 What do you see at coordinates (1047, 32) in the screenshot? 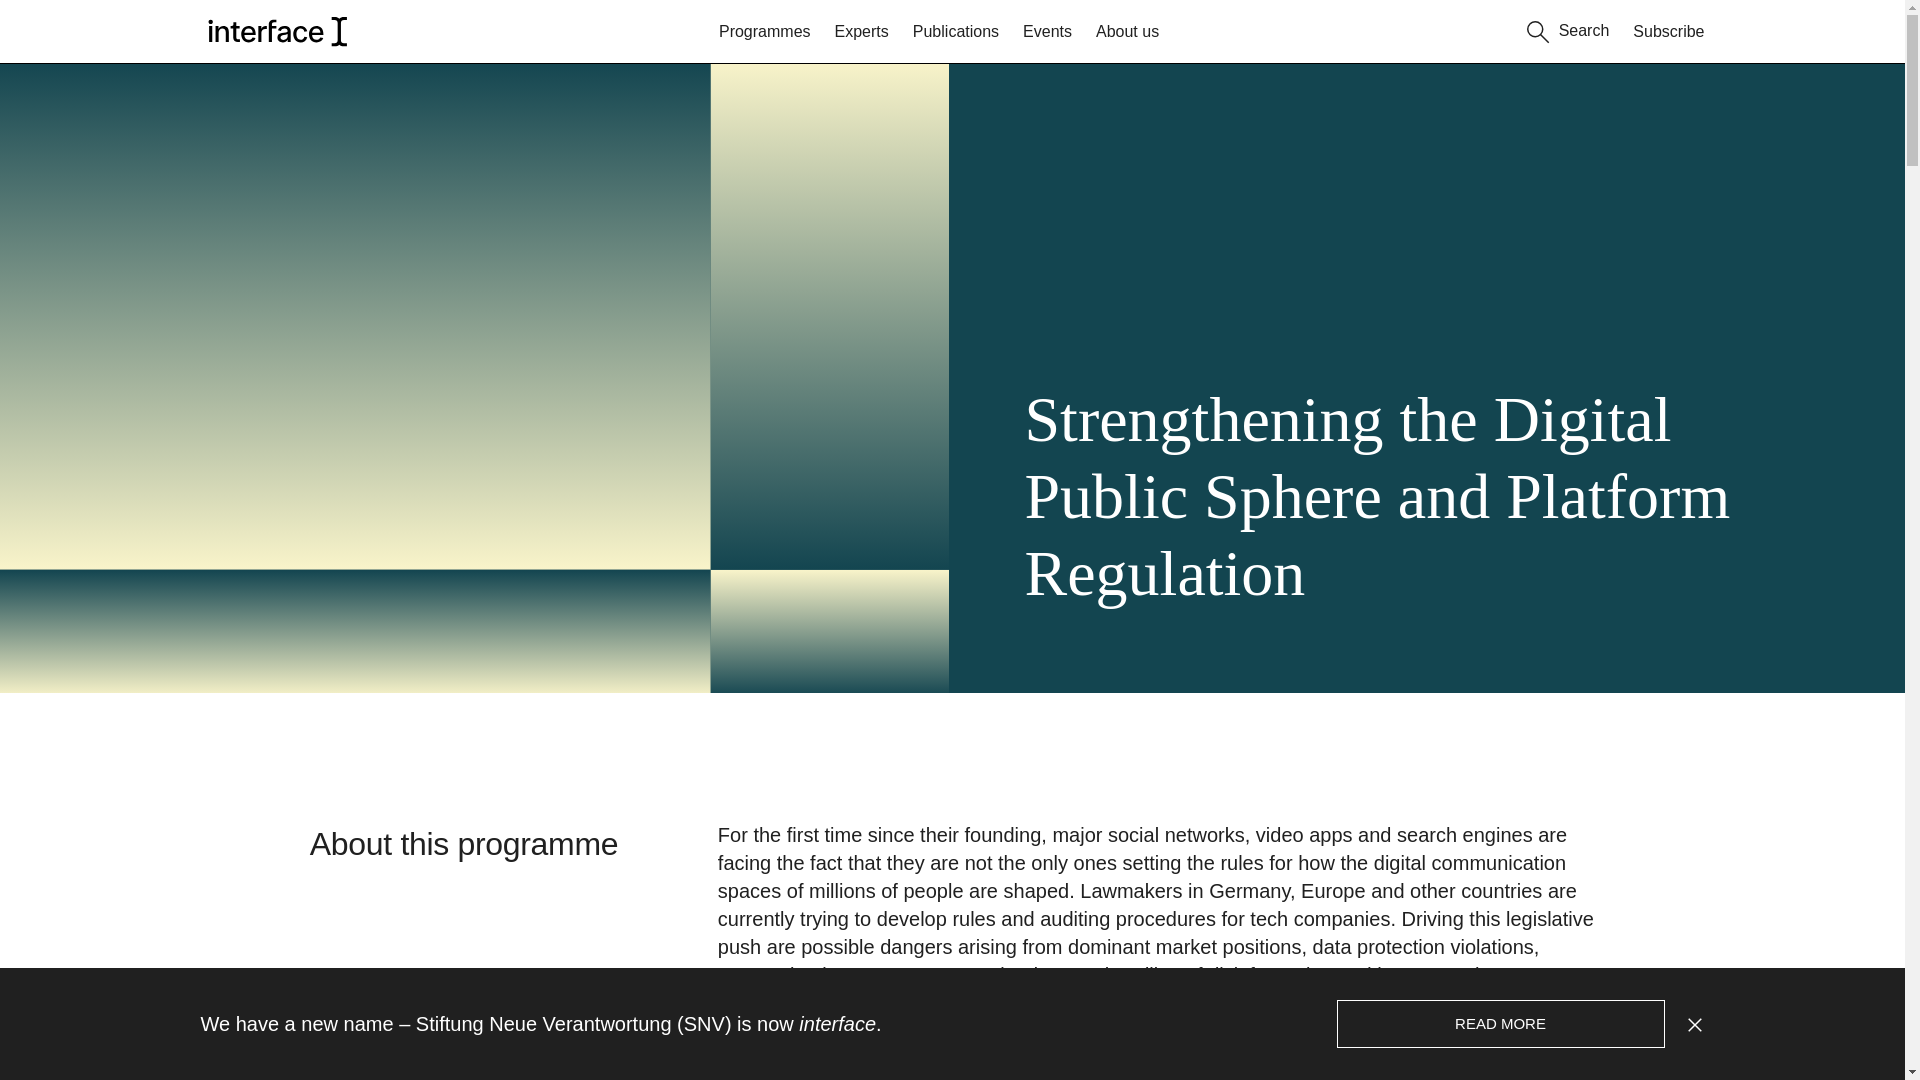
I see `Events` at bounding box center [1047, 32].